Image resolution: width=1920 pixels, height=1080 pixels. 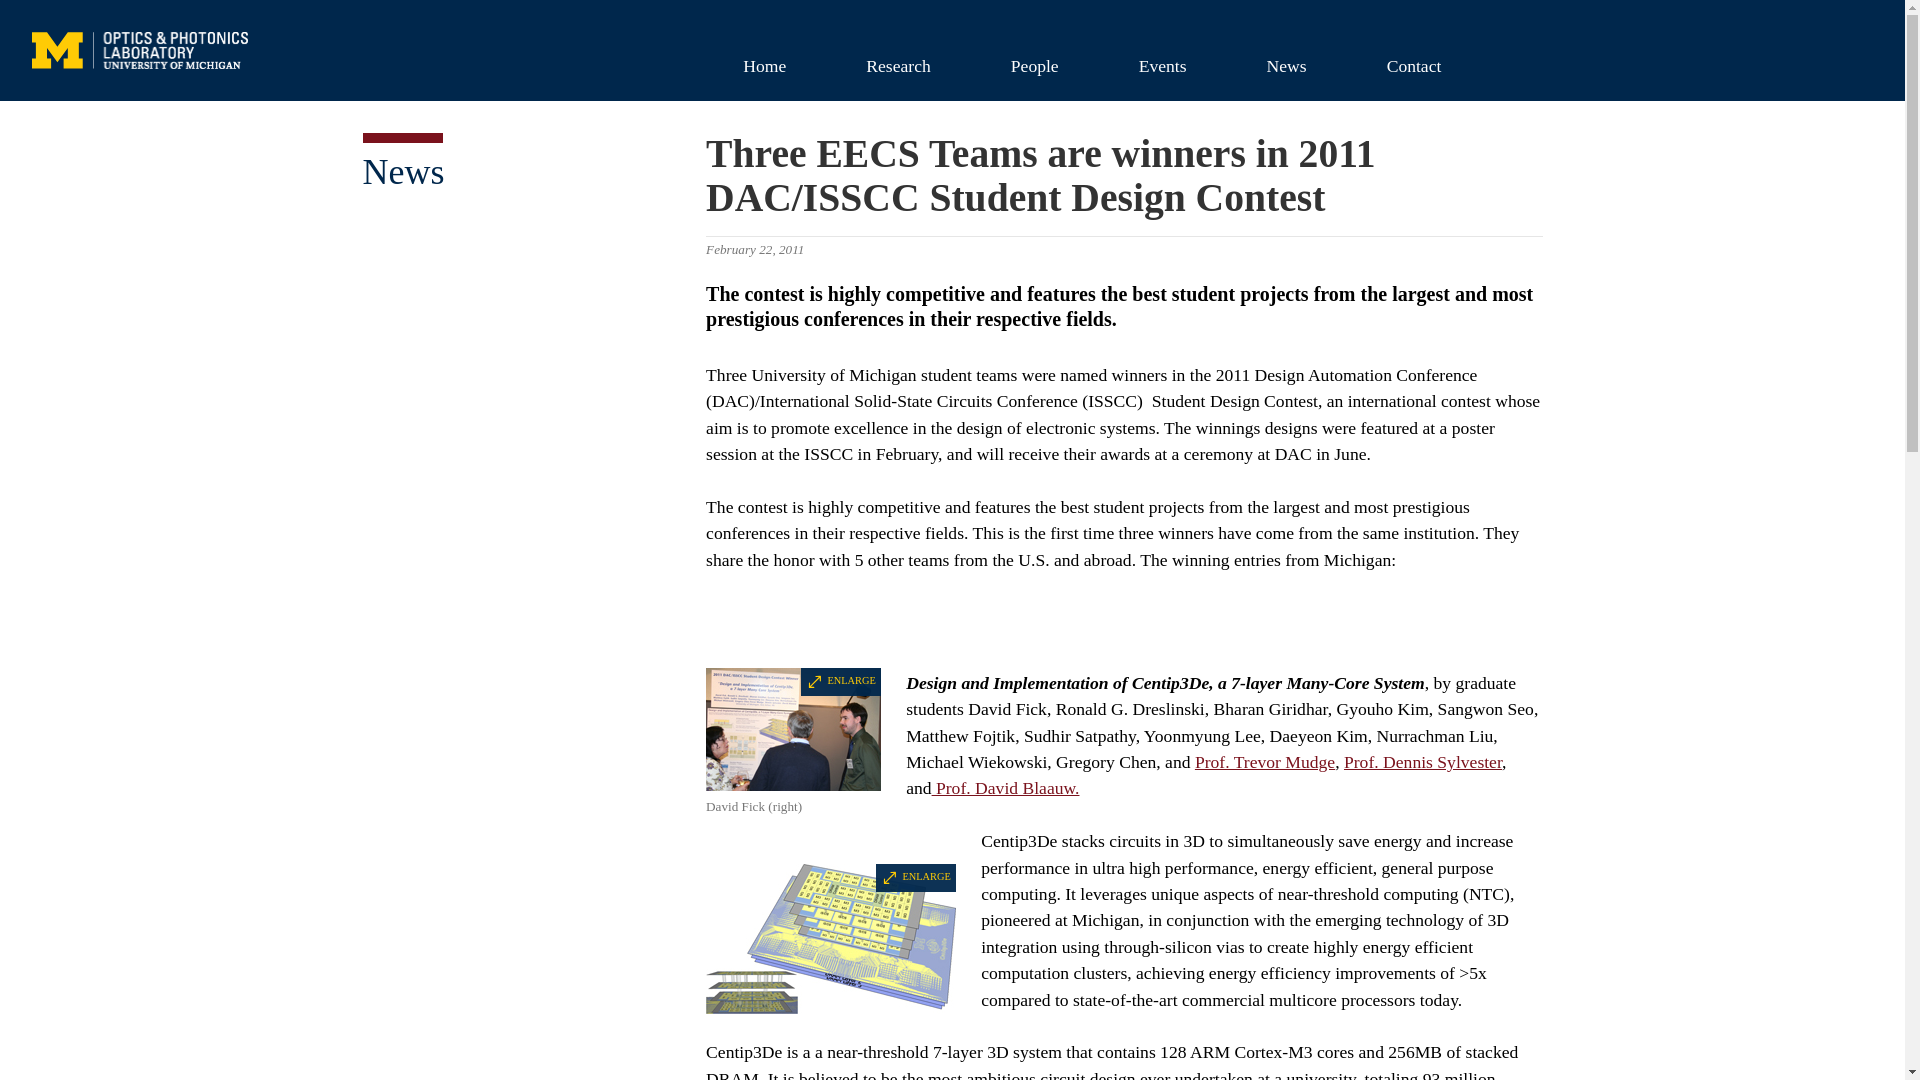 I want to click on Research, so click(x=898, y=65).